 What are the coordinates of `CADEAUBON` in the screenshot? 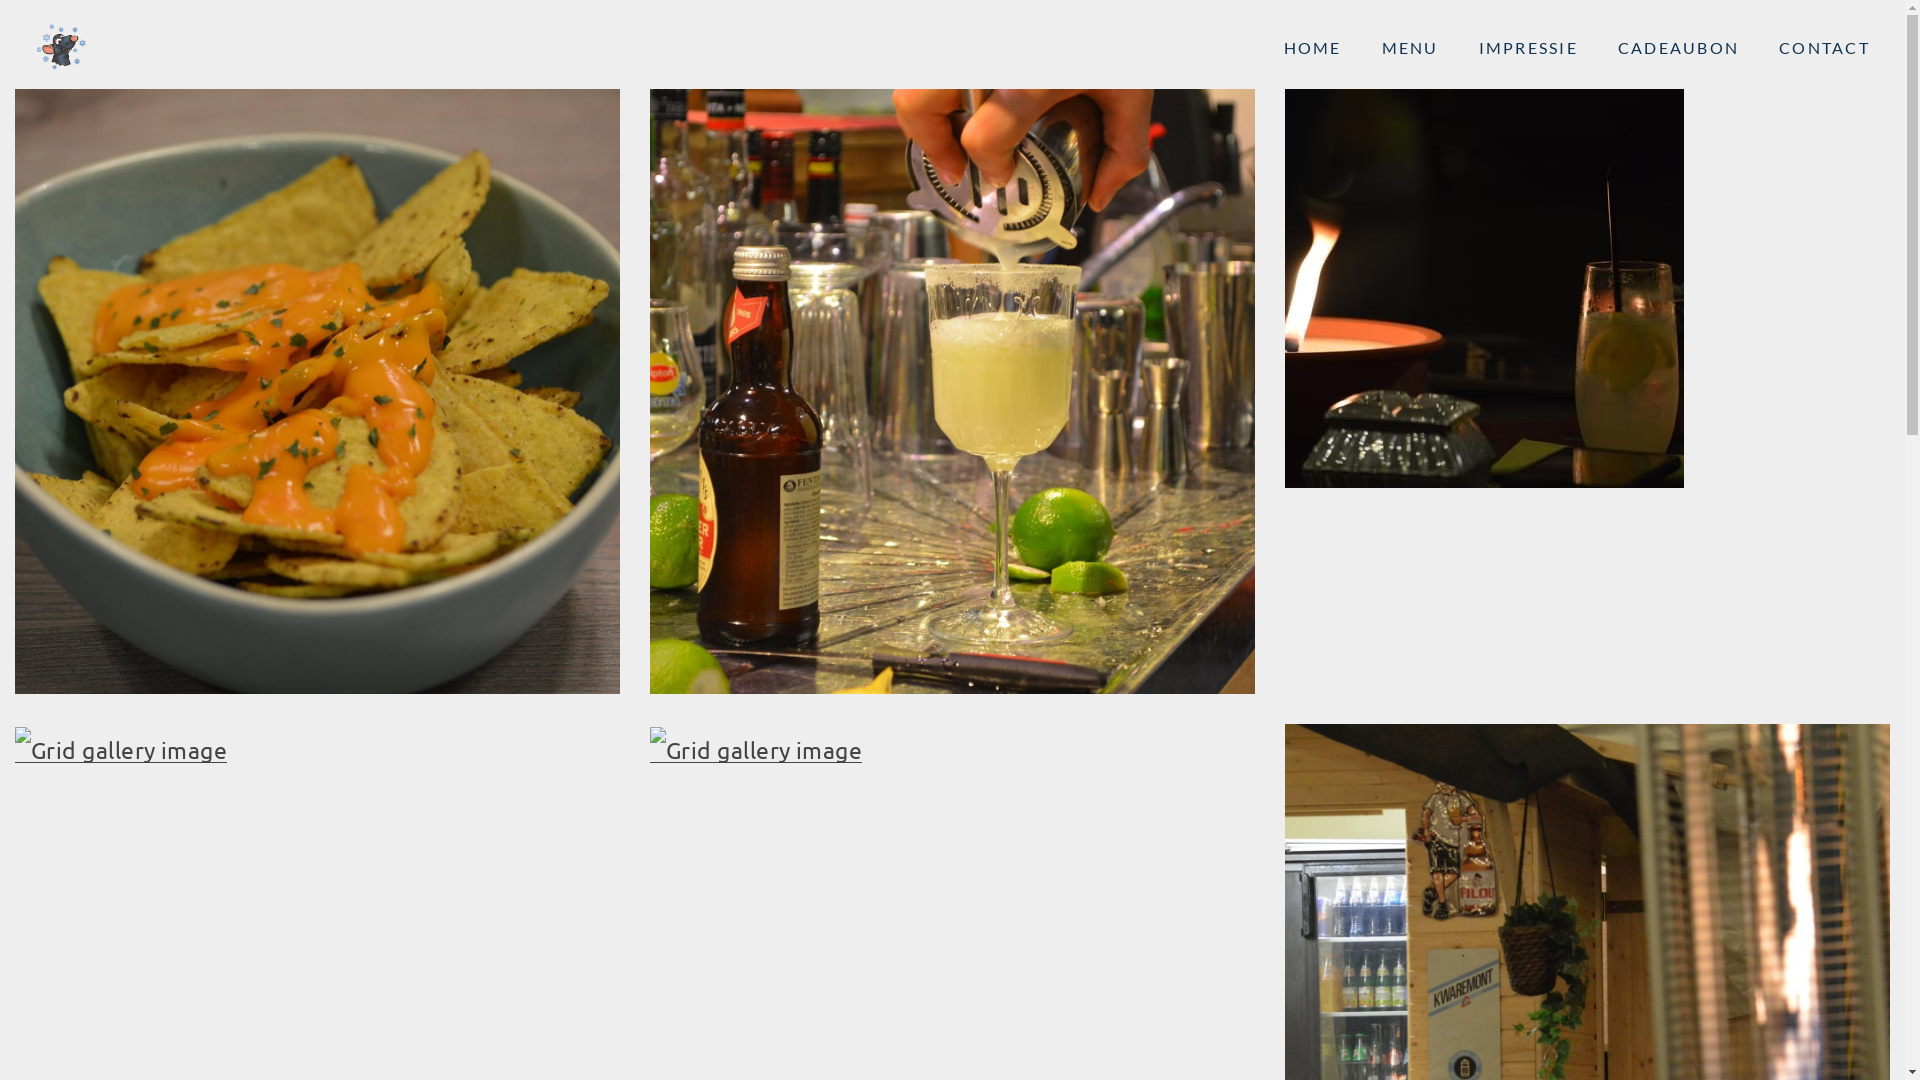 It's located at (1678, 48).